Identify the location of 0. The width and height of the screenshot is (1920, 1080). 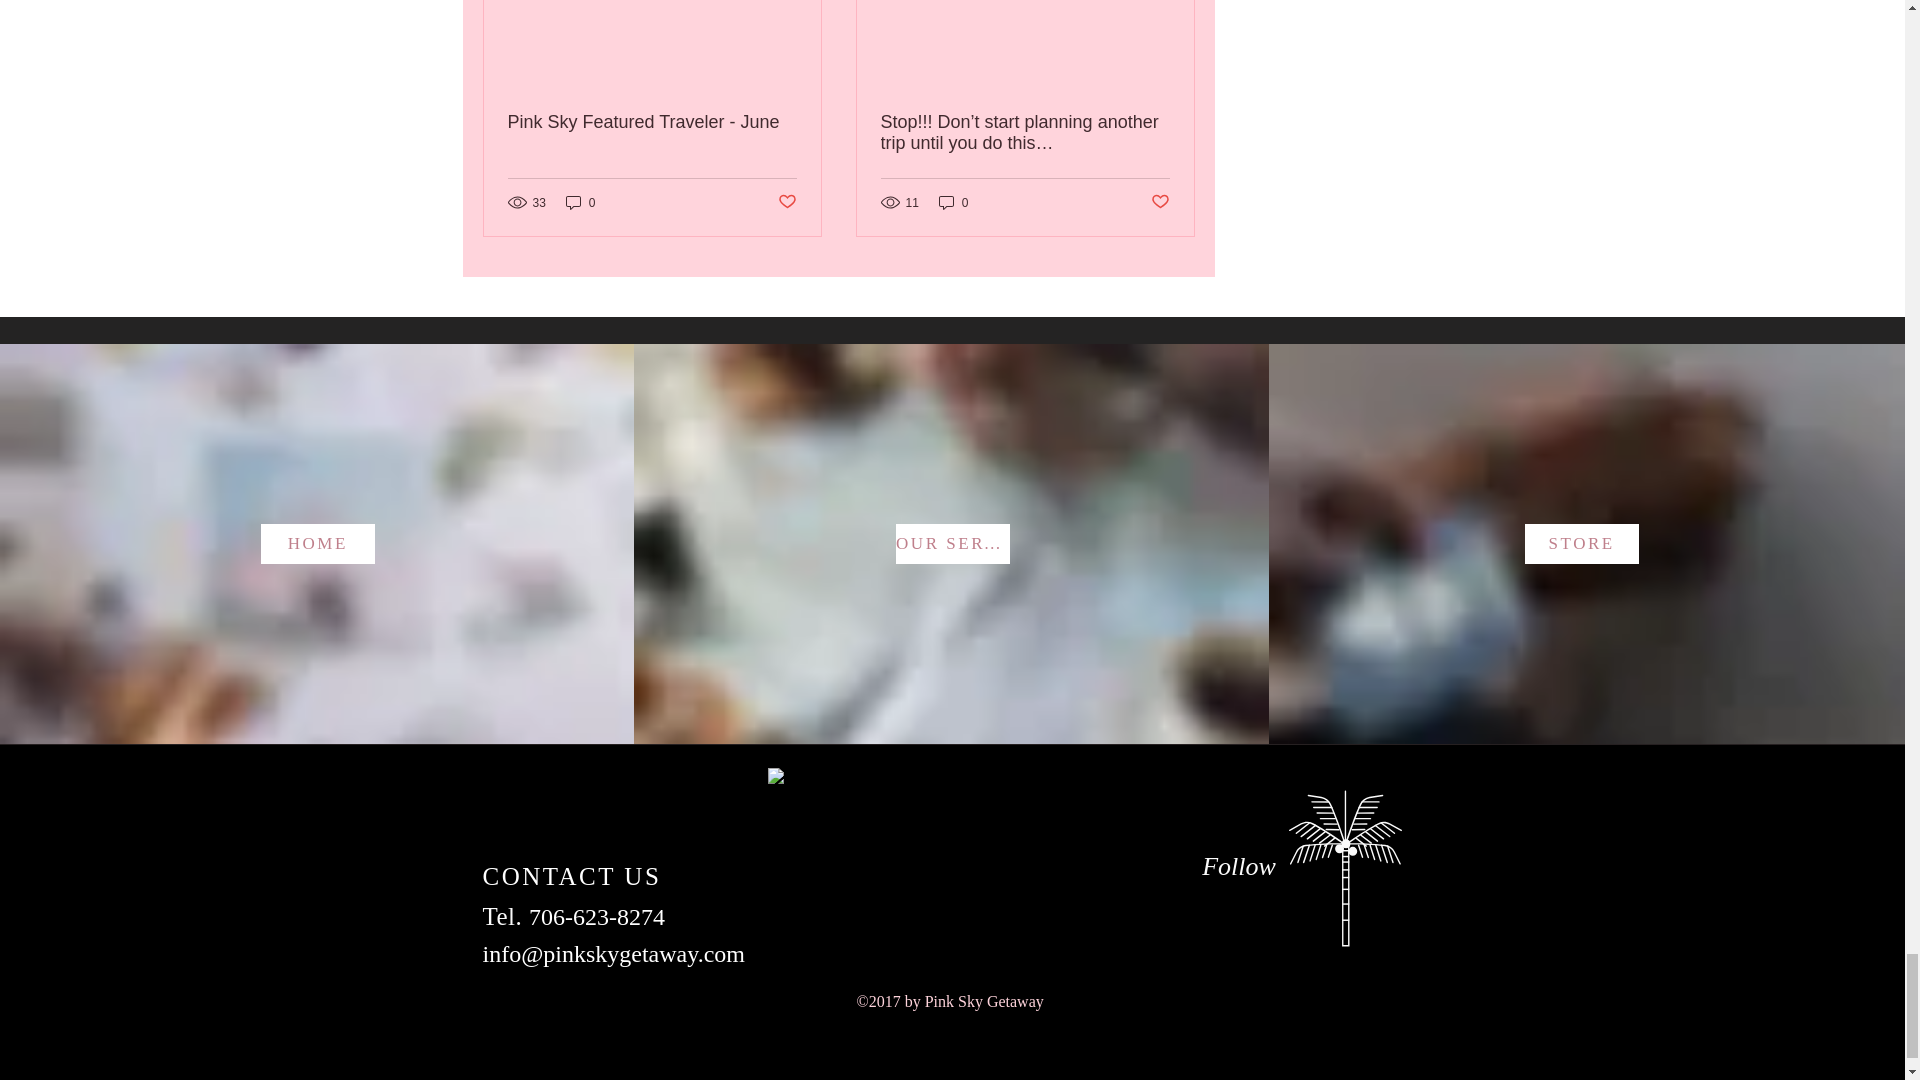
(580, 202).